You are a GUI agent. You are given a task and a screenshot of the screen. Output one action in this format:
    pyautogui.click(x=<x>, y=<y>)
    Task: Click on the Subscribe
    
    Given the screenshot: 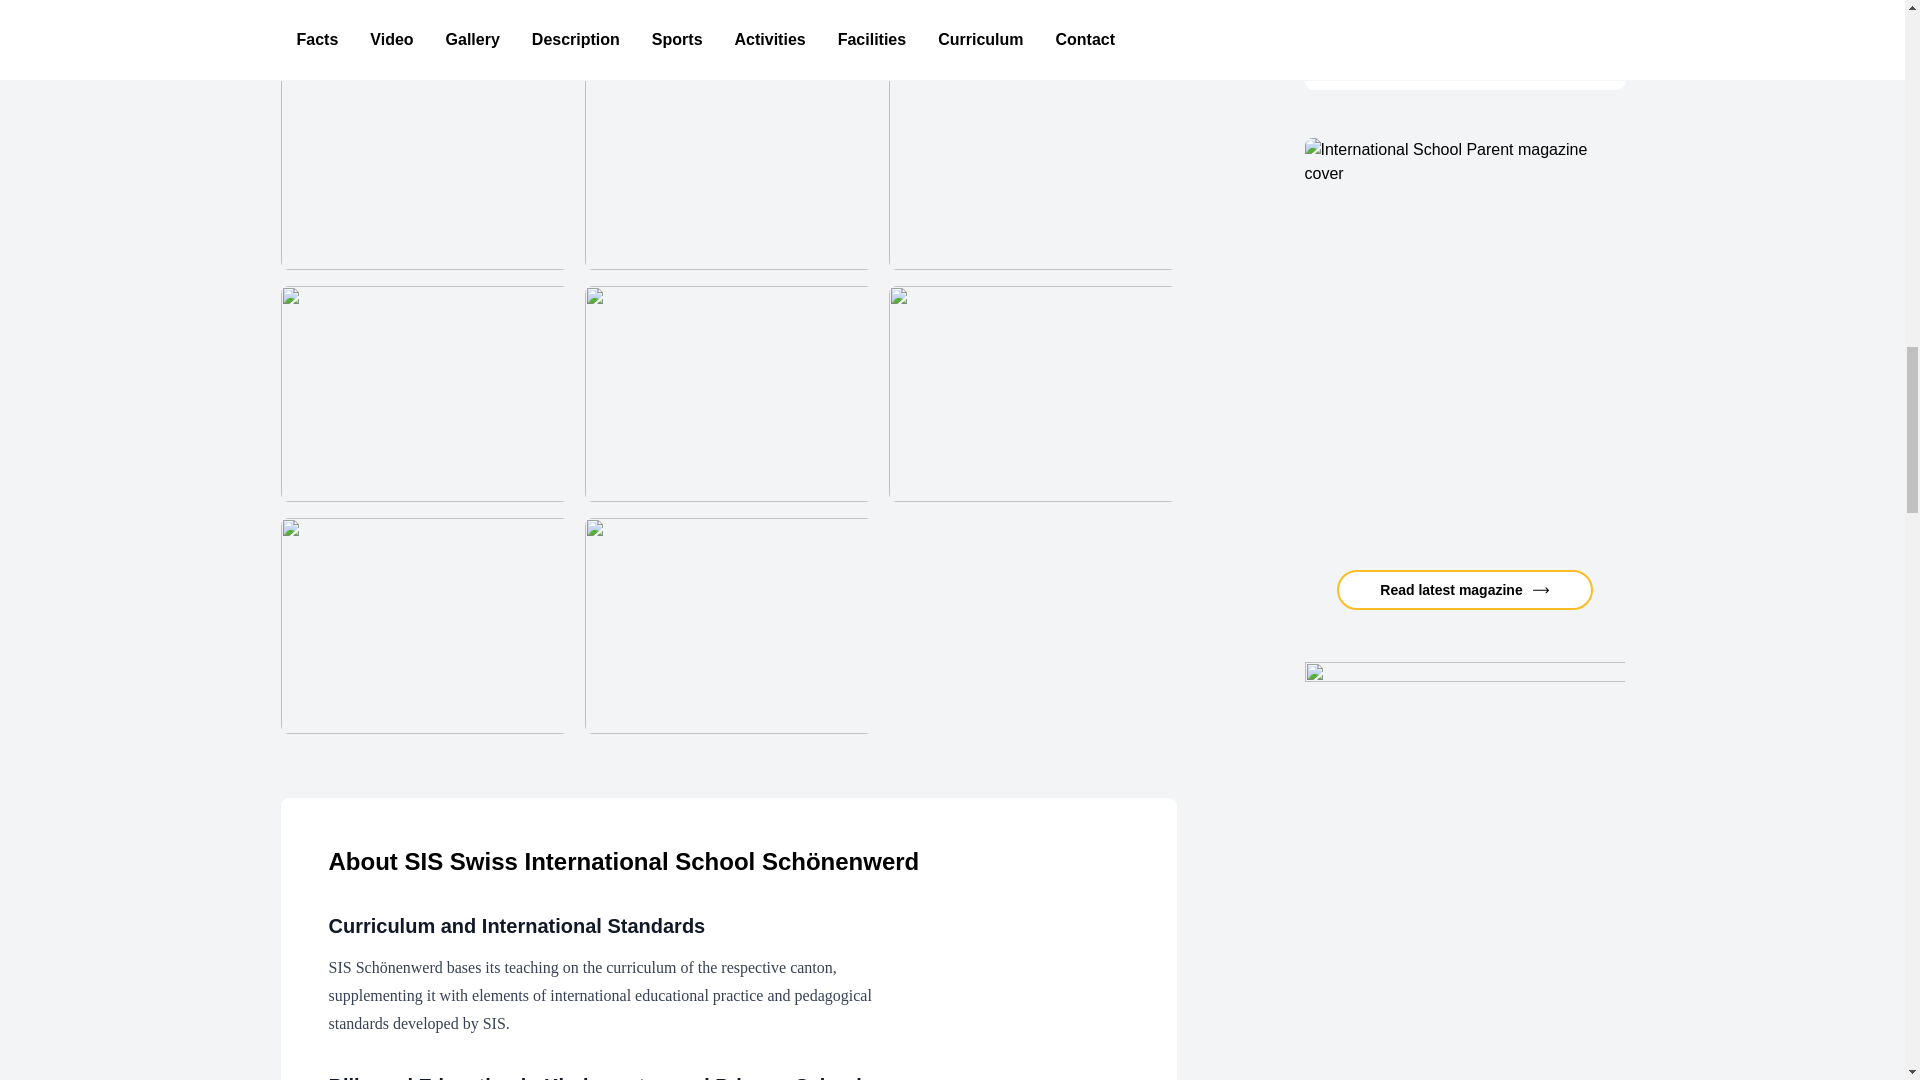 What is the action you would take?
    pyautogui.click(x=1464, y=16)
    